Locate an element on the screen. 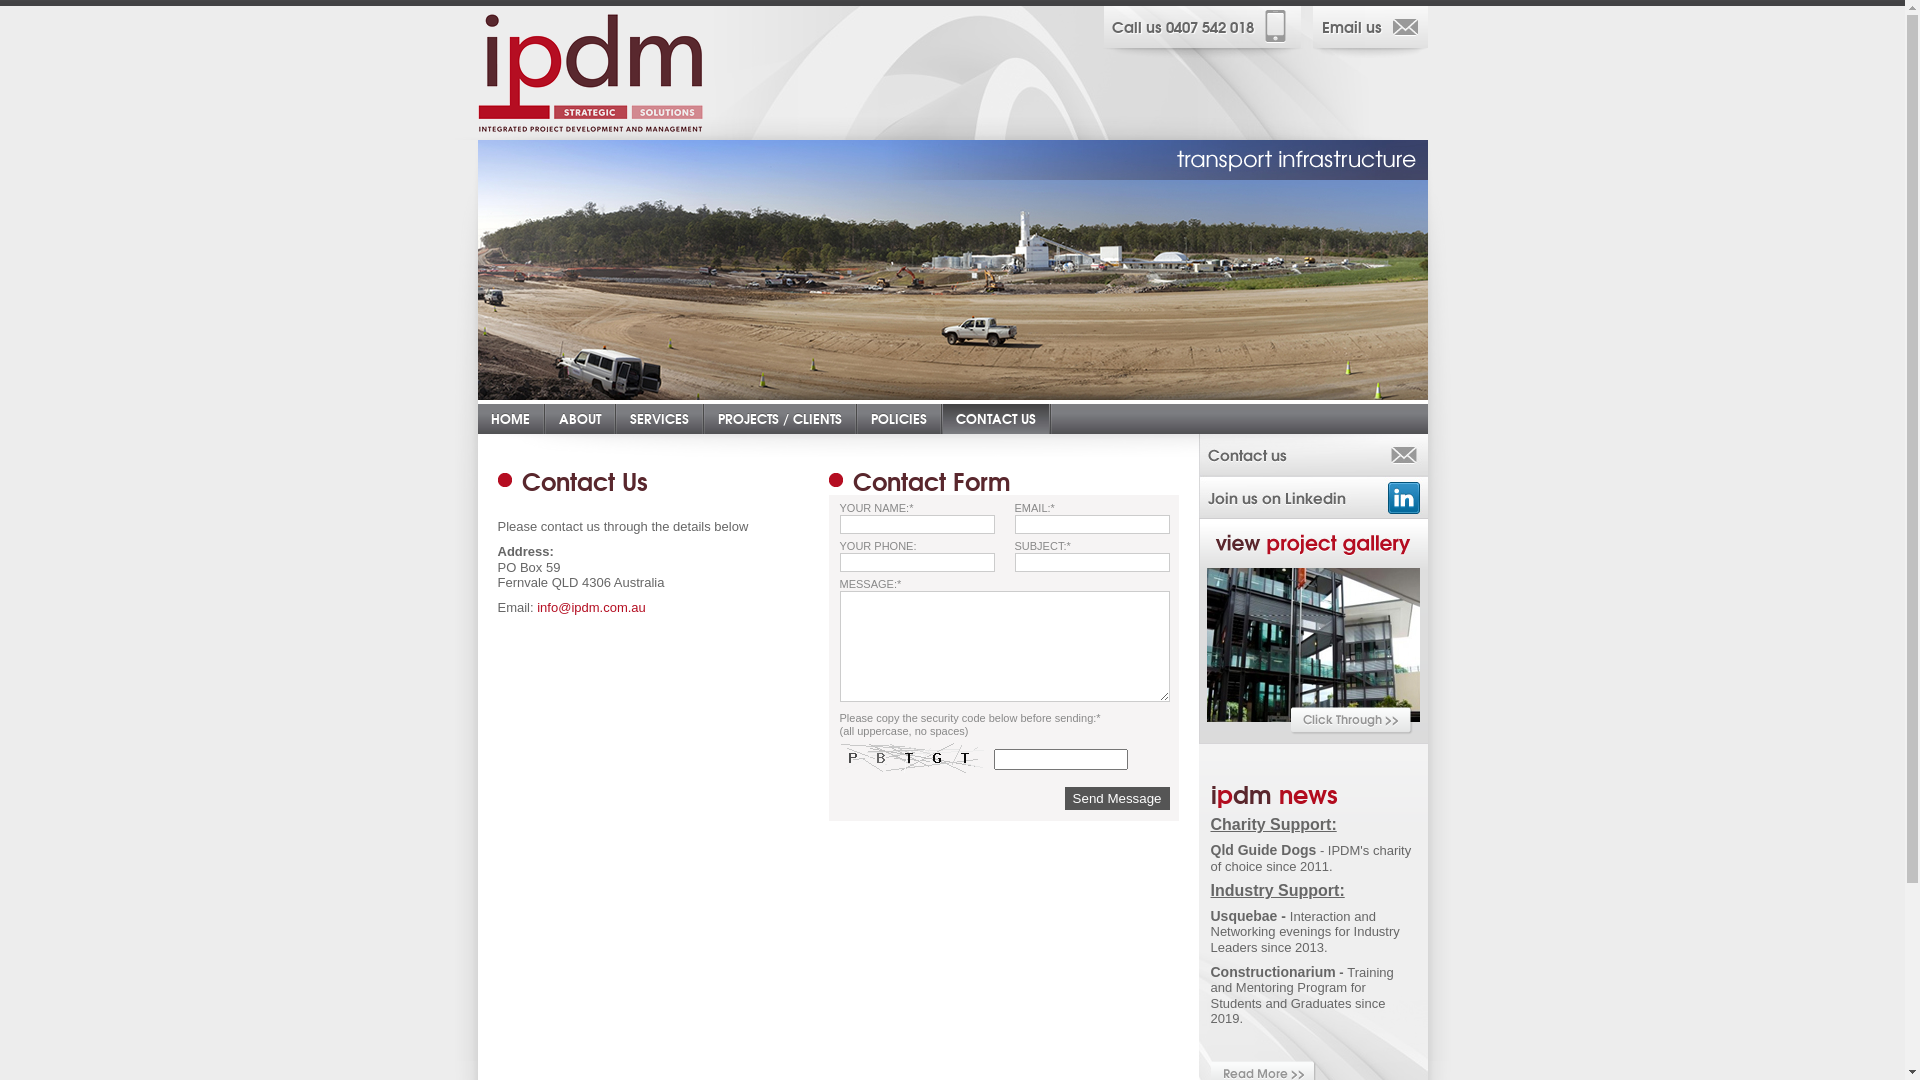 Image resolution: width=1920 pixels, height=1080 pixels. SERVICES is located at coordinates (658, 419).